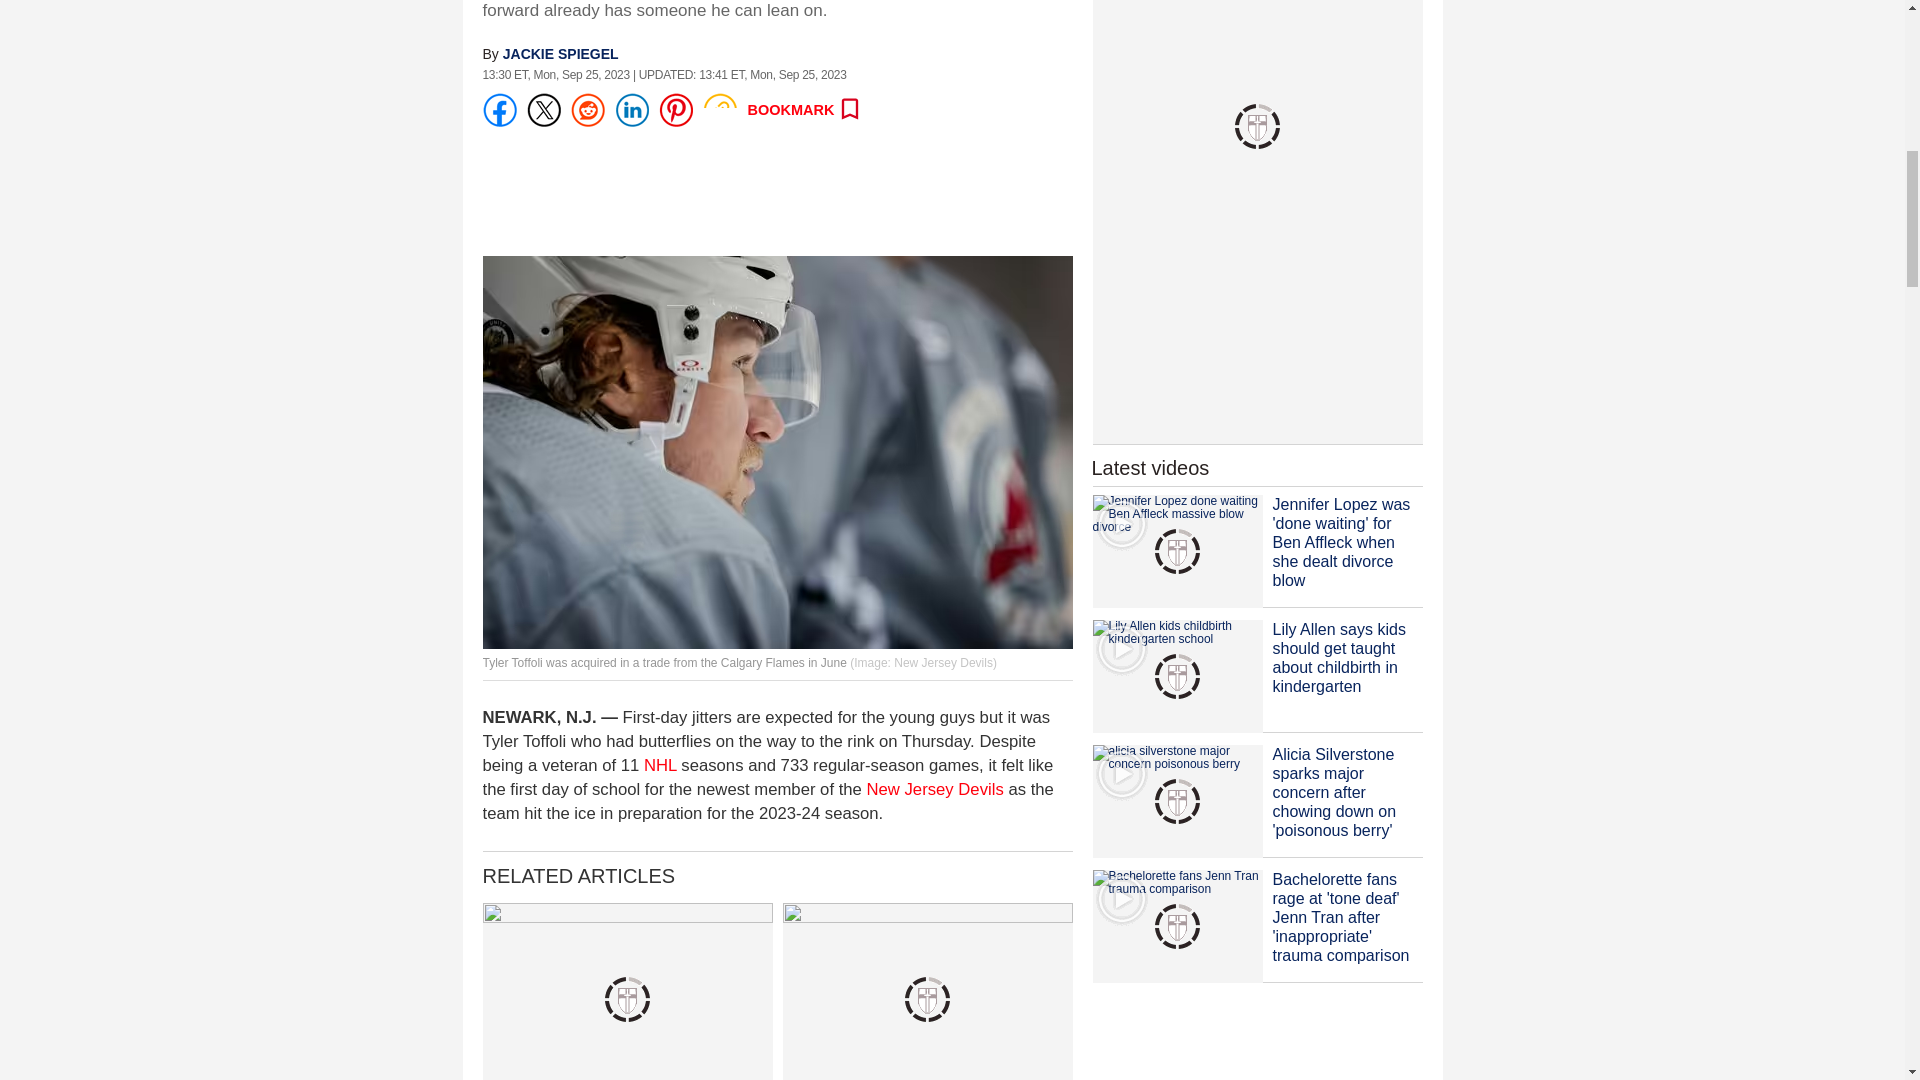 The height and width of the screenshot is (1080, 1920). Describe the element at coordinates (933, 789) in the screenshot. I see `New Jersey Devils` at that location.